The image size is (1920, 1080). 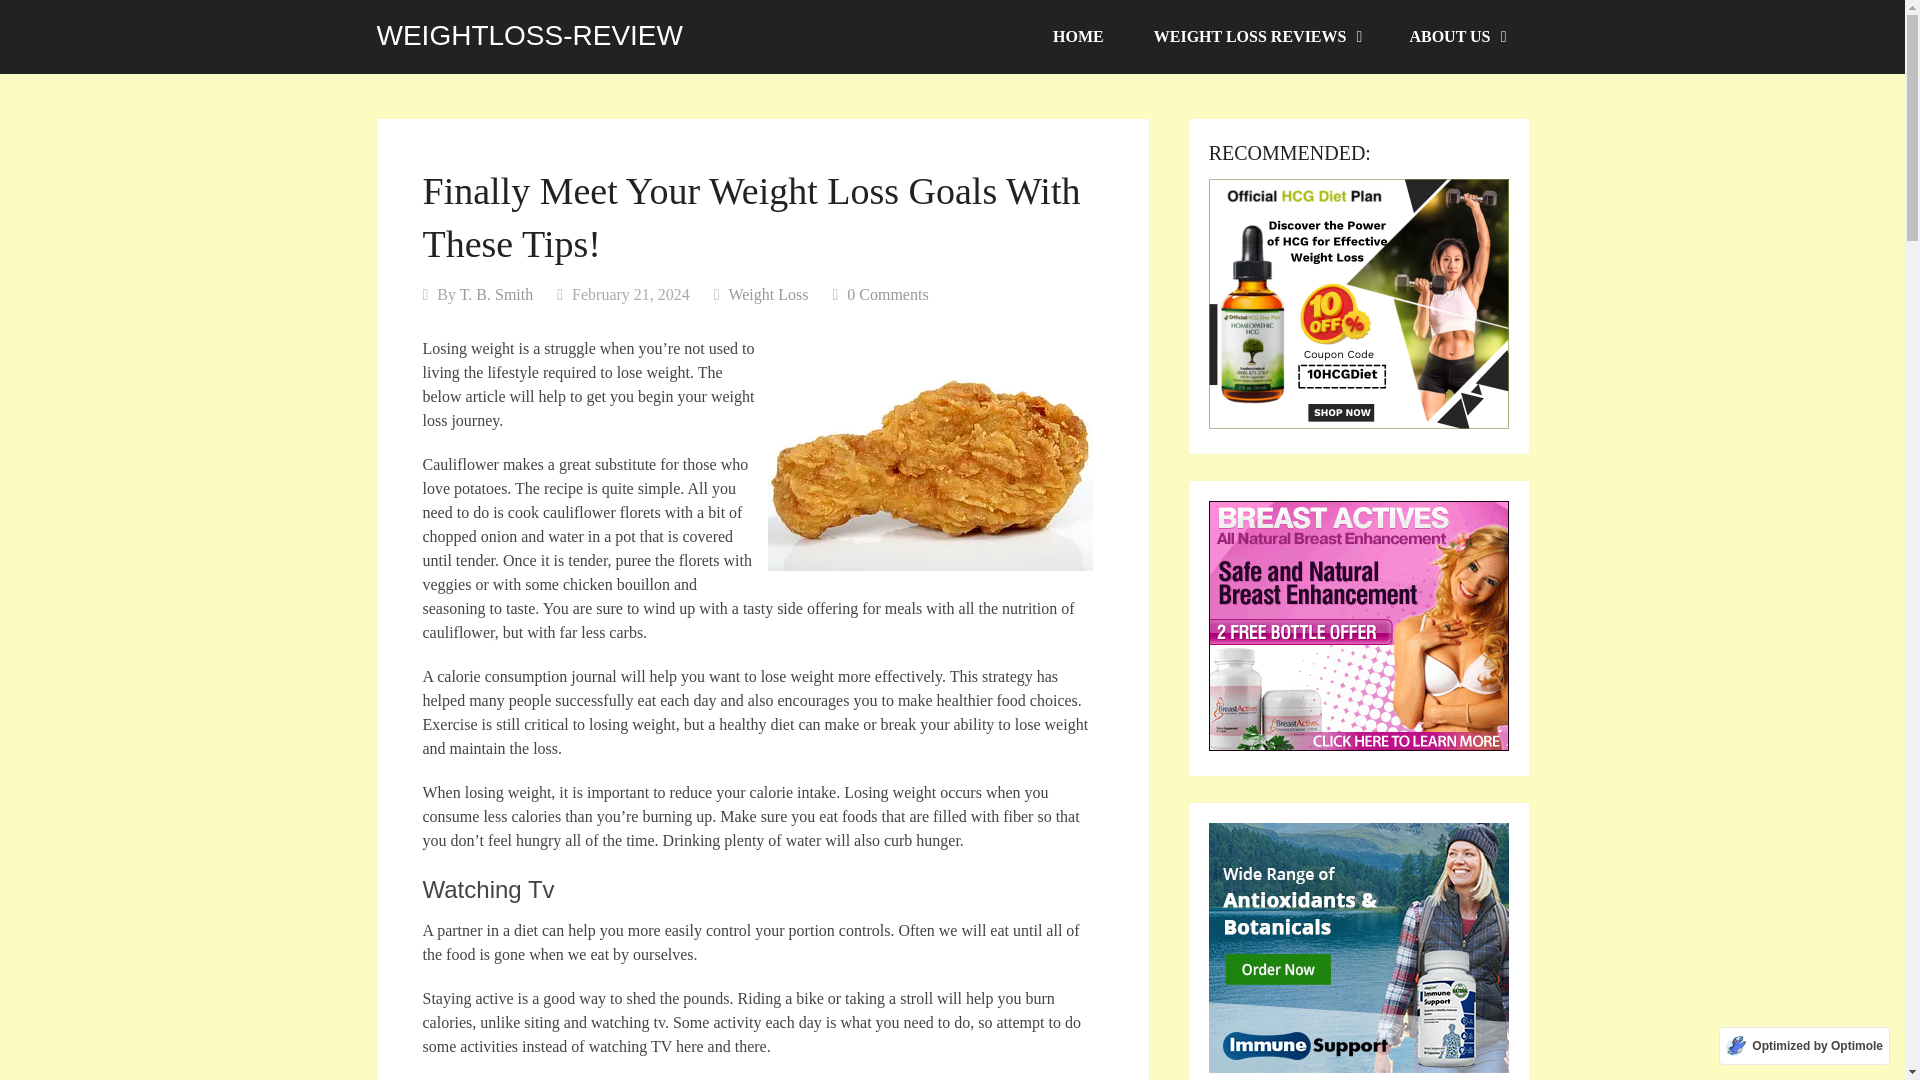 What do you see at coordinates (930, 458) in the screenshot?
I see `Finally Meet Your Weight Loss Goals With These Tips!` at bounding box center [930, 458].